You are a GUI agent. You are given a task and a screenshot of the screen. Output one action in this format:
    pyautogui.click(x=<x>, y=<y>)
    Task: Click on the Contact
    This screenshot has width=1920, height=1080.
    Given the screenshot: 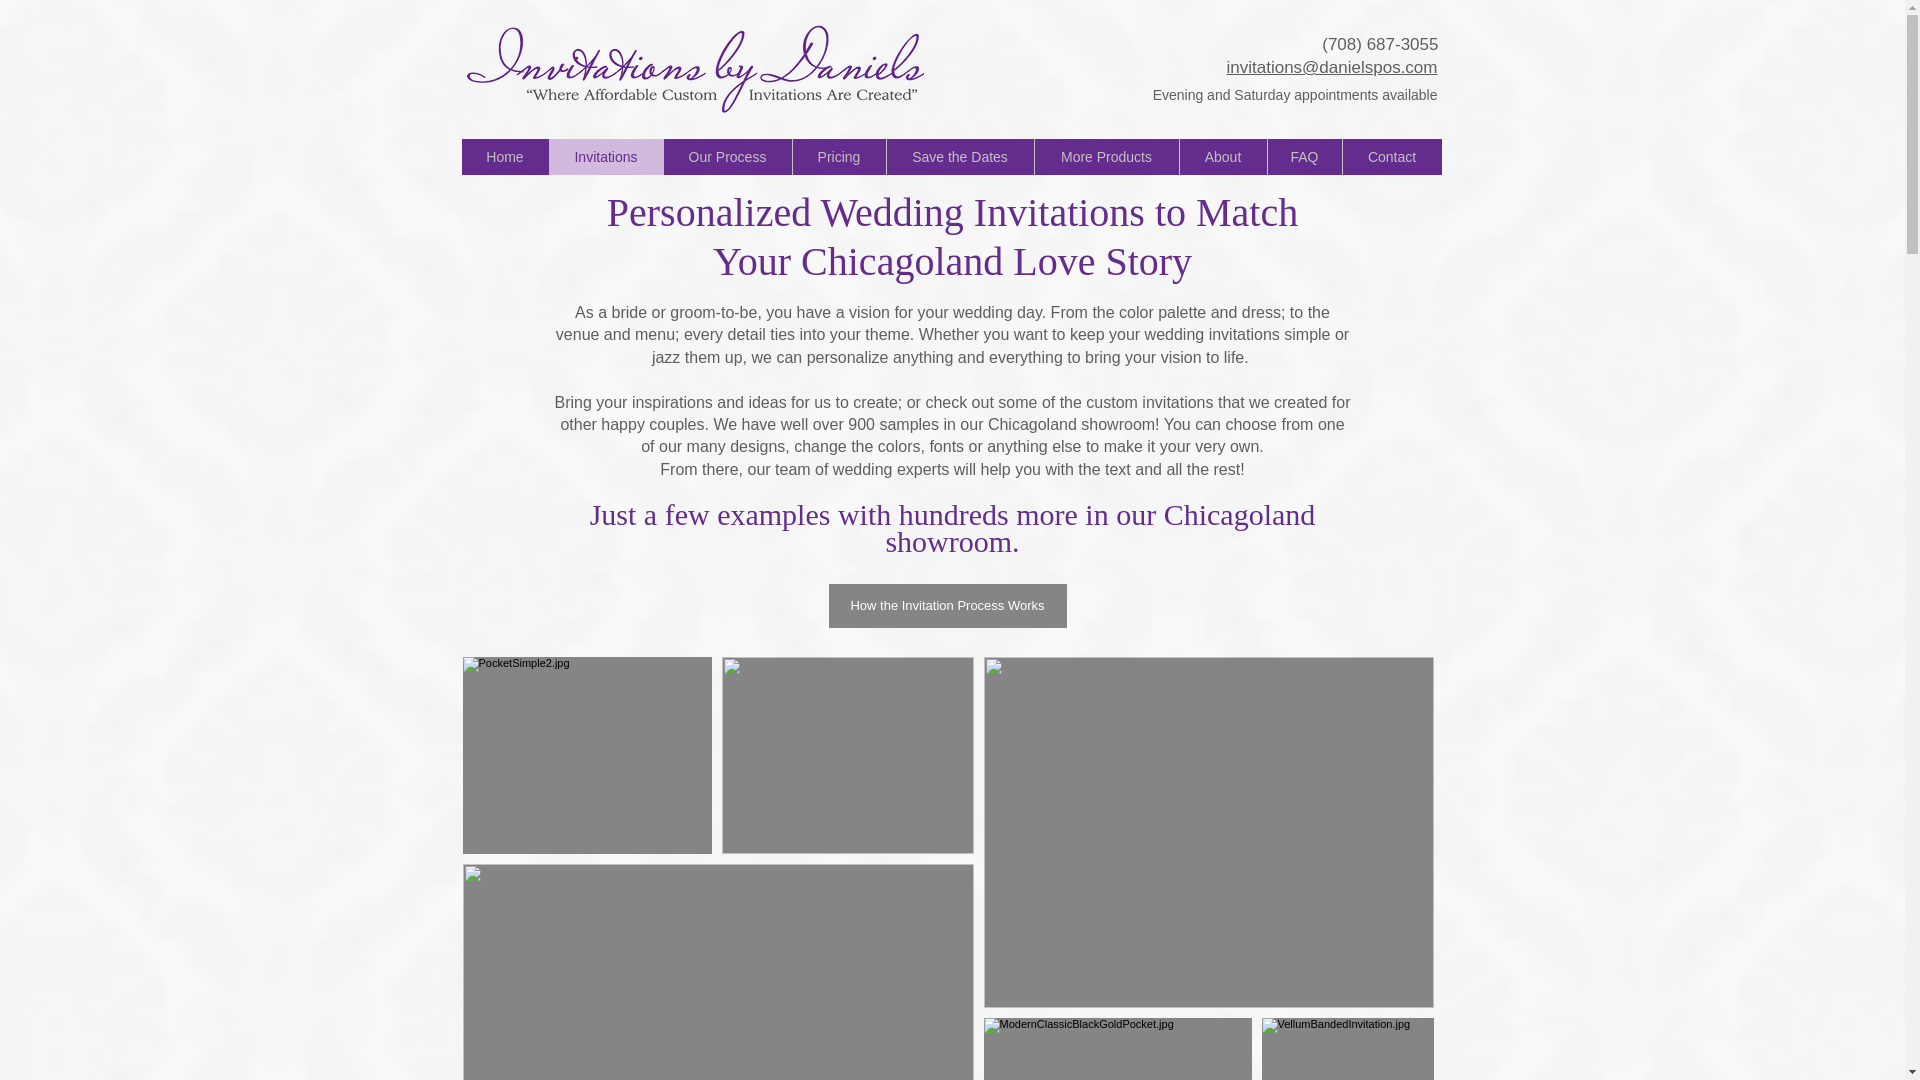 What is the action you would take?
    pyautogui.click(x=1392, y=156)
    